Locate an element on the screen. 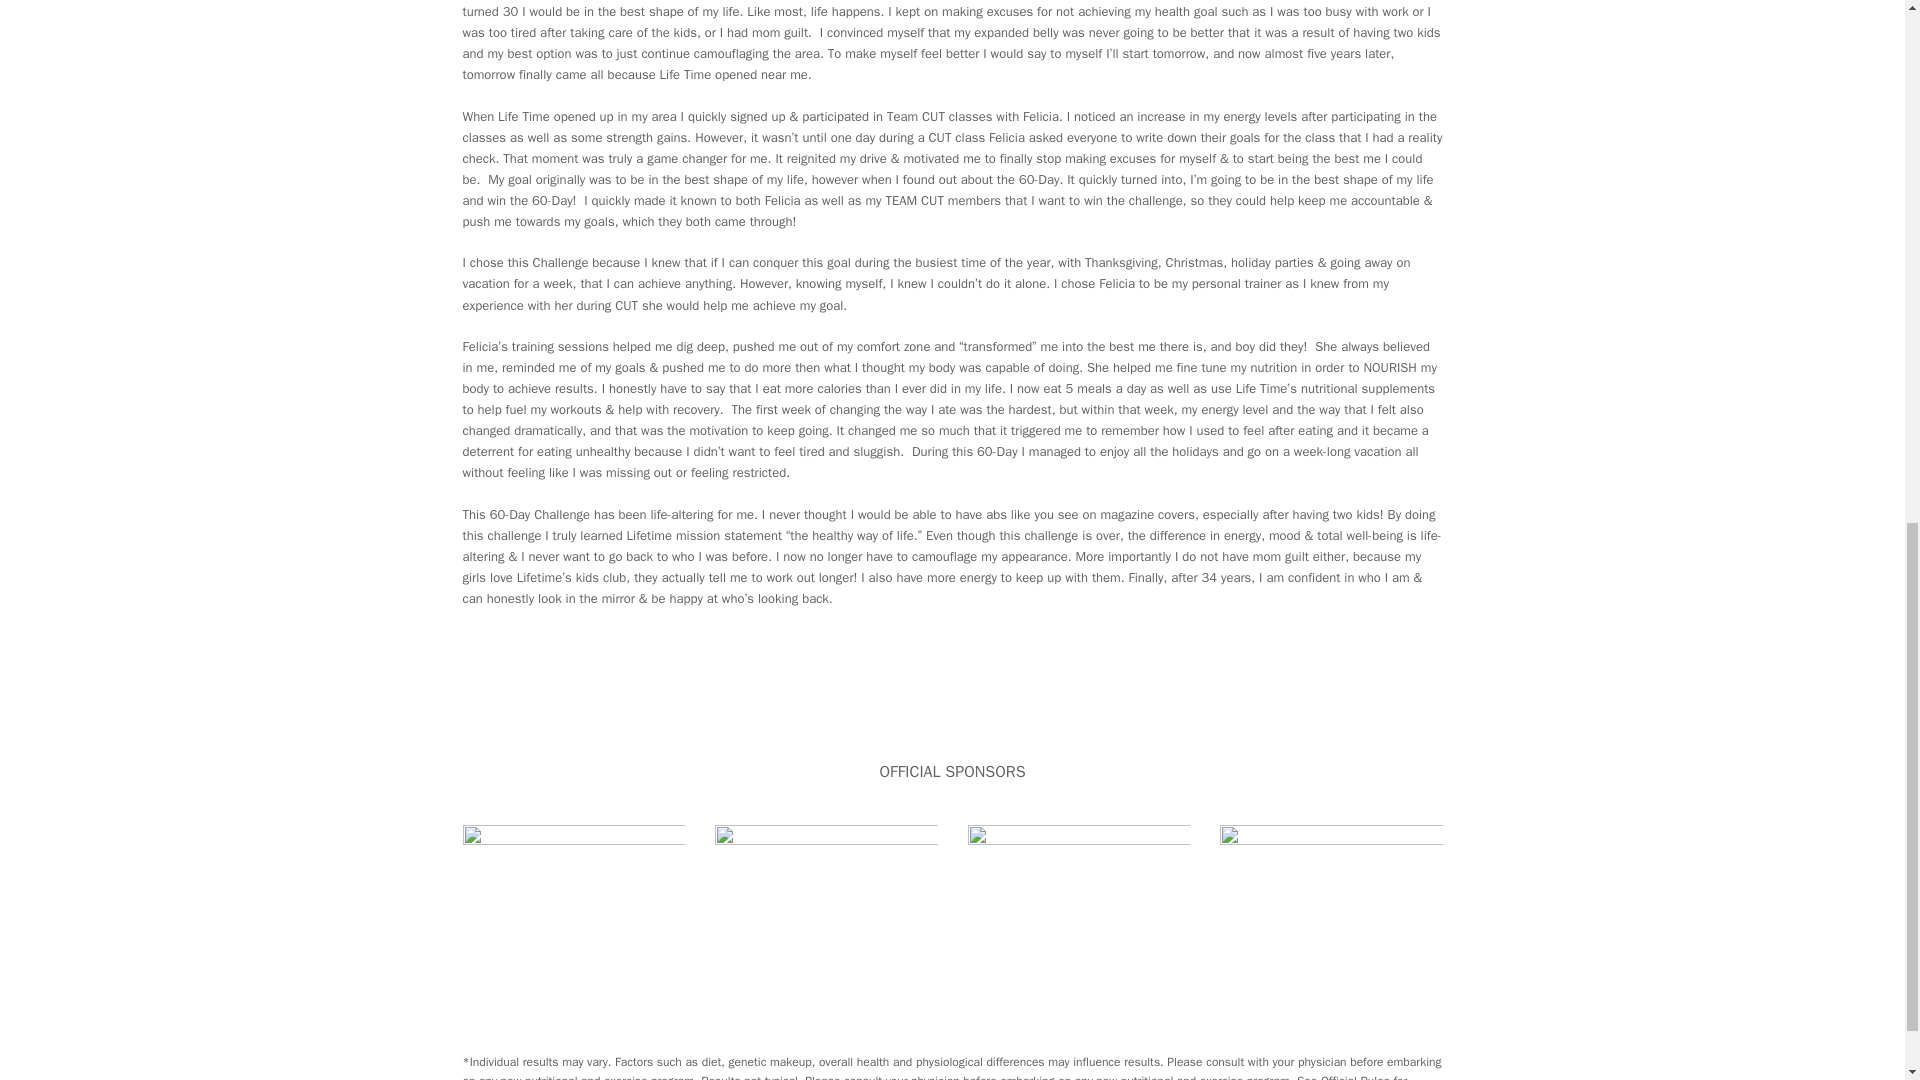  trin22559879-60day-web-sponsor-4-790x400 is located at coordinates (1331, 882).